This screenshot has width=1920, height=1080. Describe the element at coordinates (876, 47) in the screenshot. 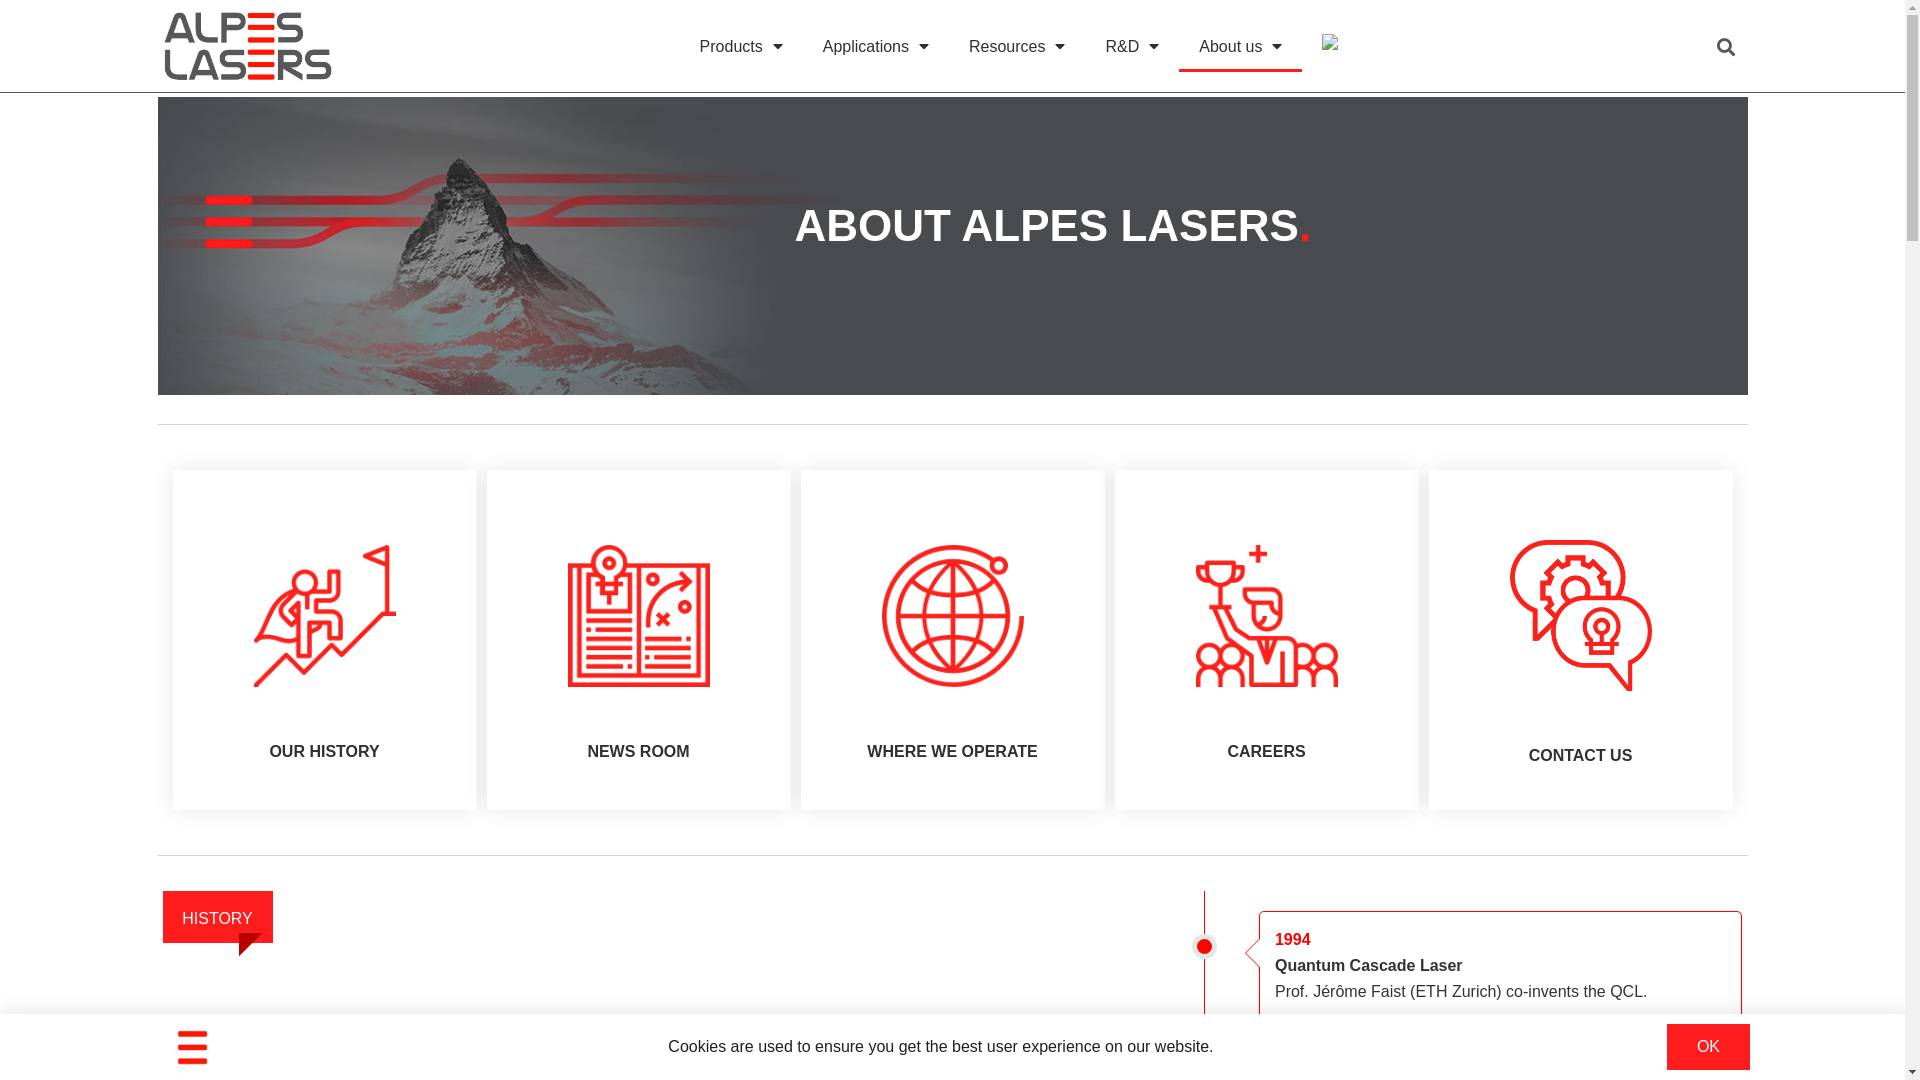

I see `Applications` at that location.